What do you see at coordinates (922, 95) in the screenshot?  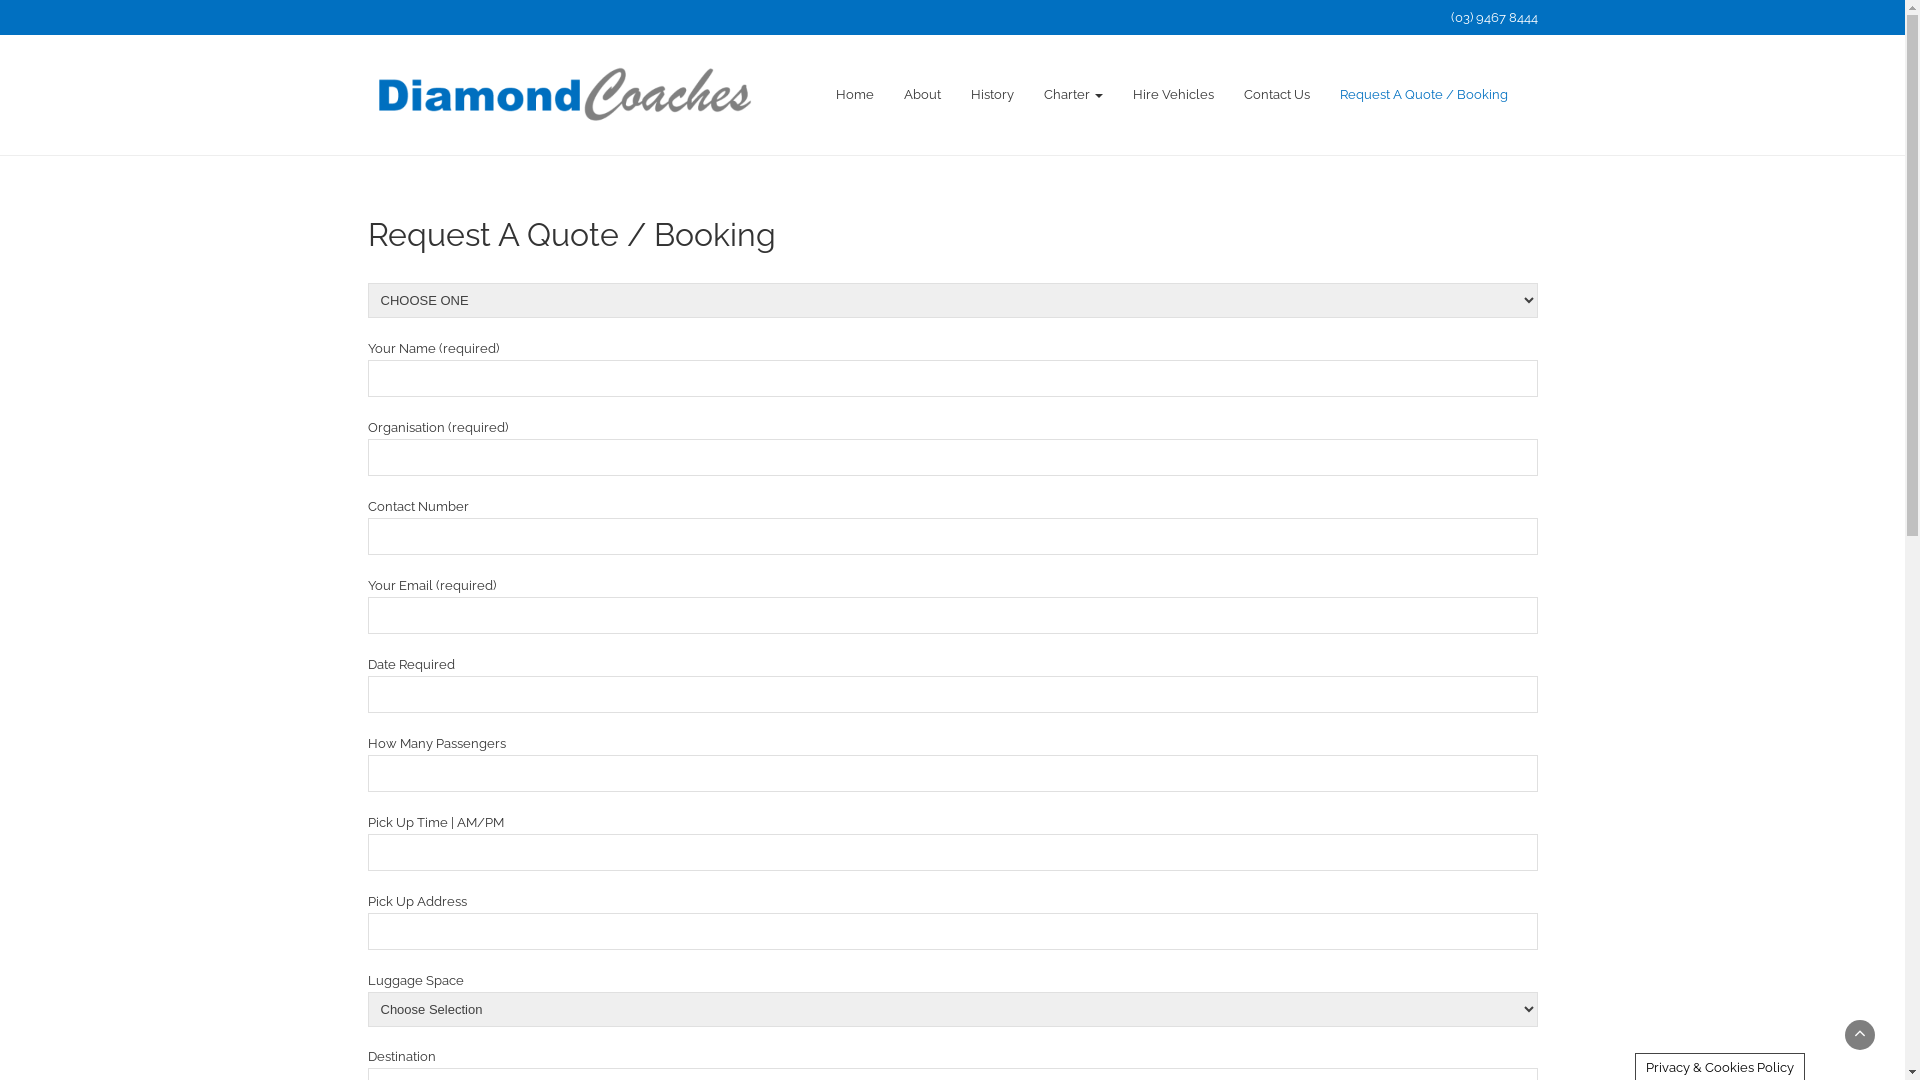 I see `About` at bounding box center [922, 95].